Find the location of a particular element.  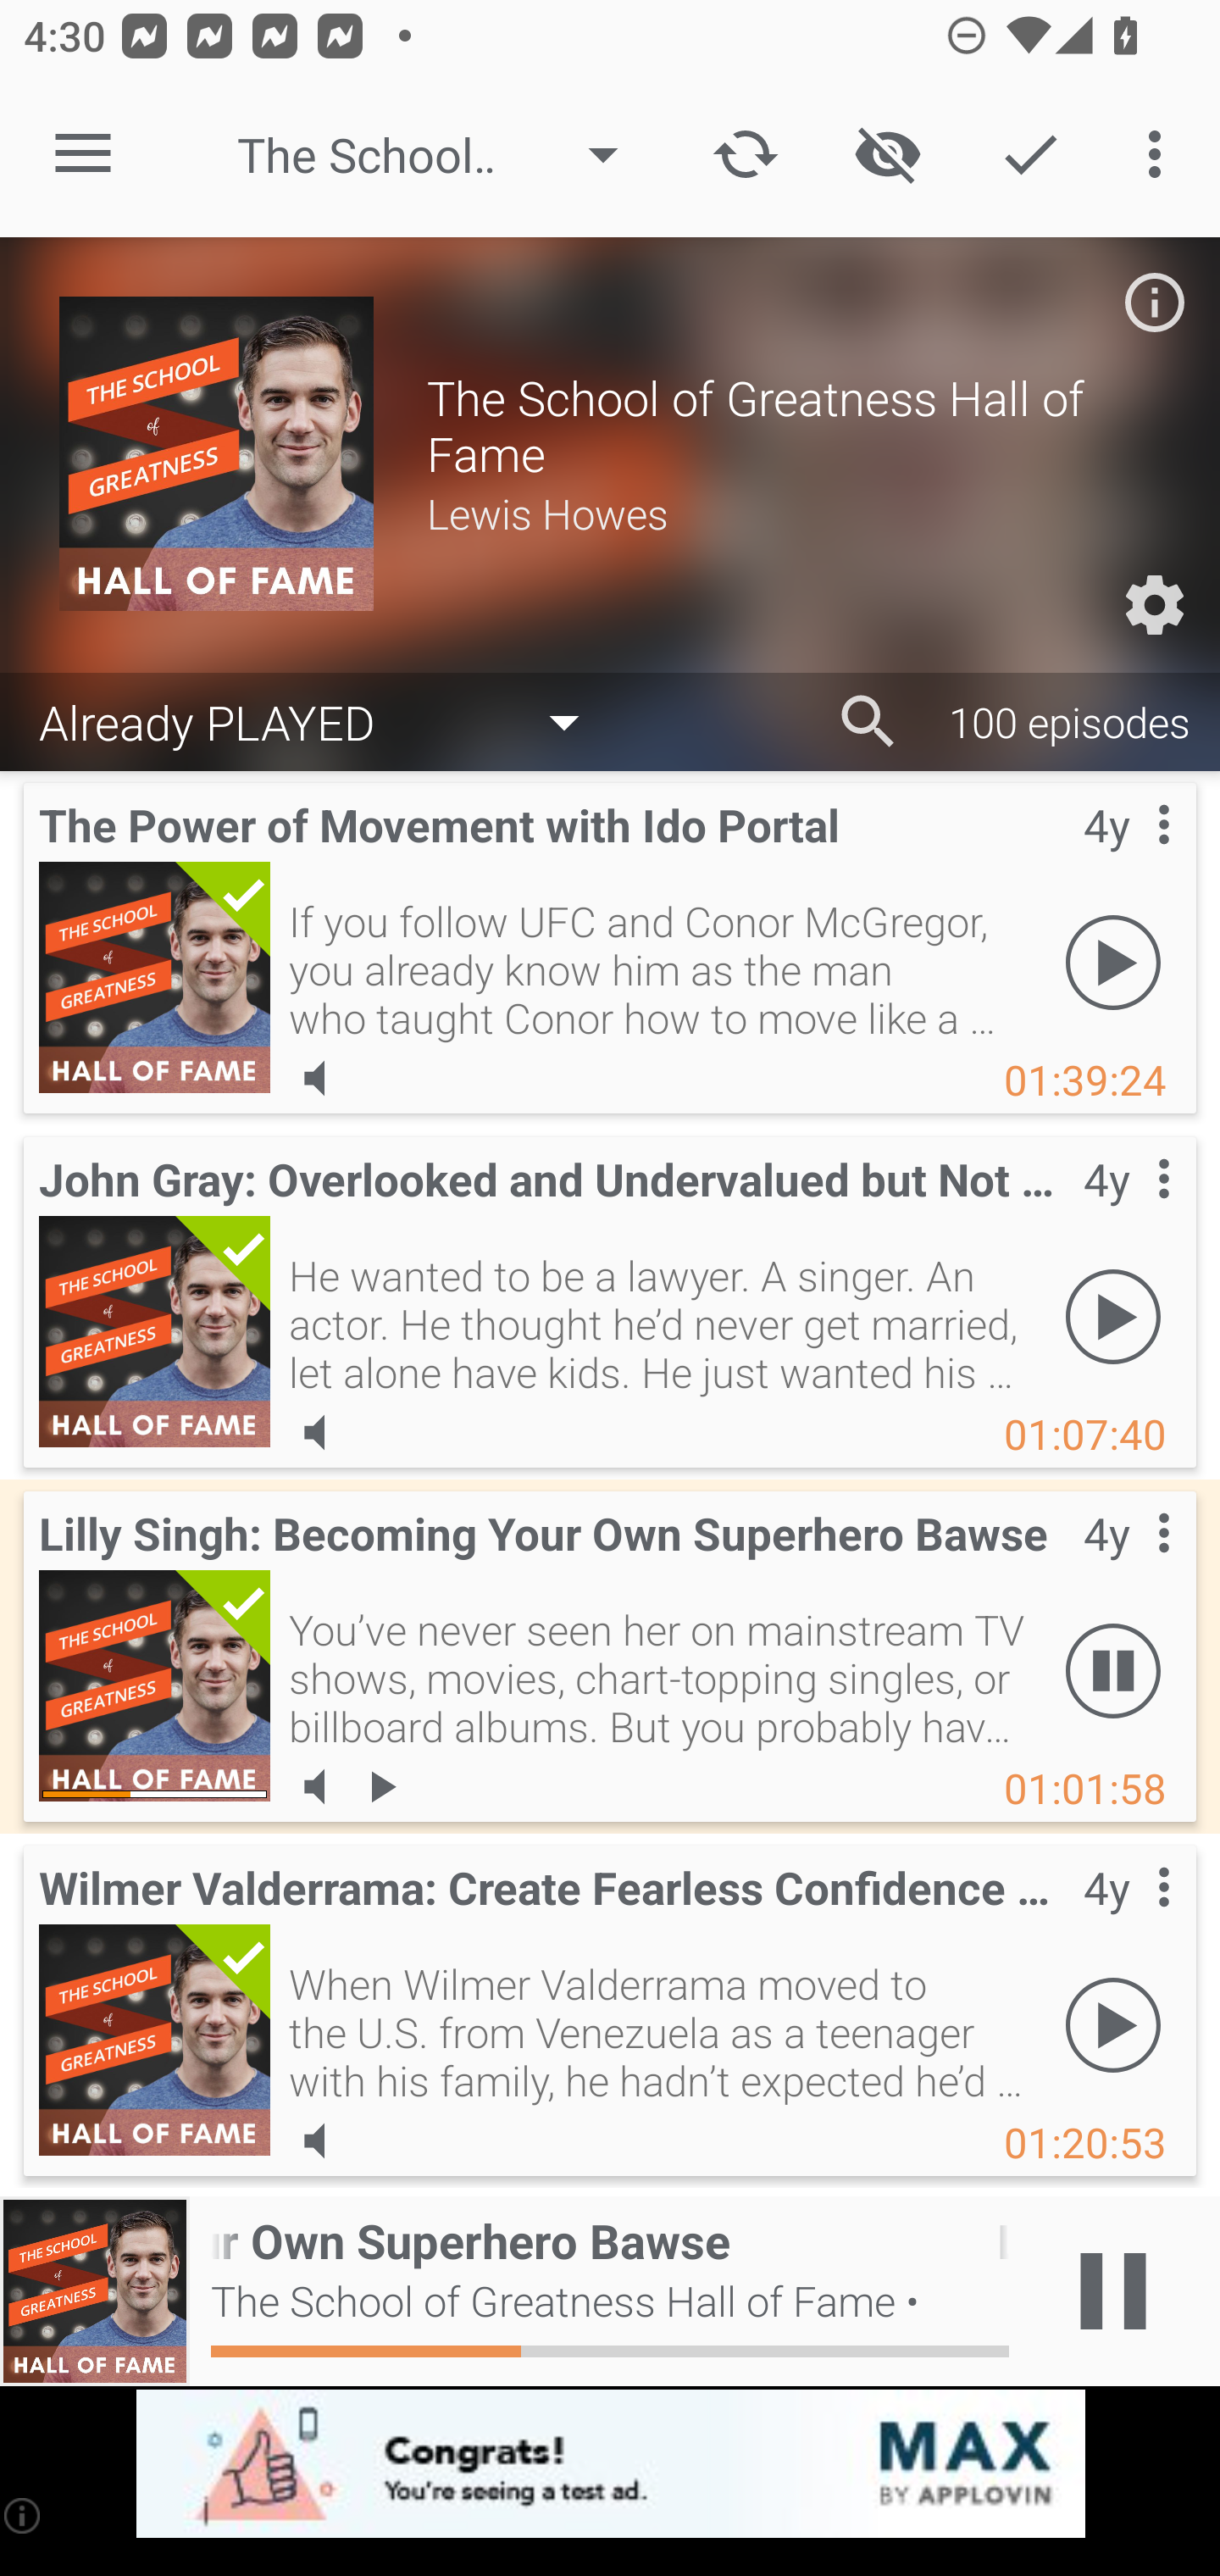

Already PLAYED is located at coordinates (325, 720).